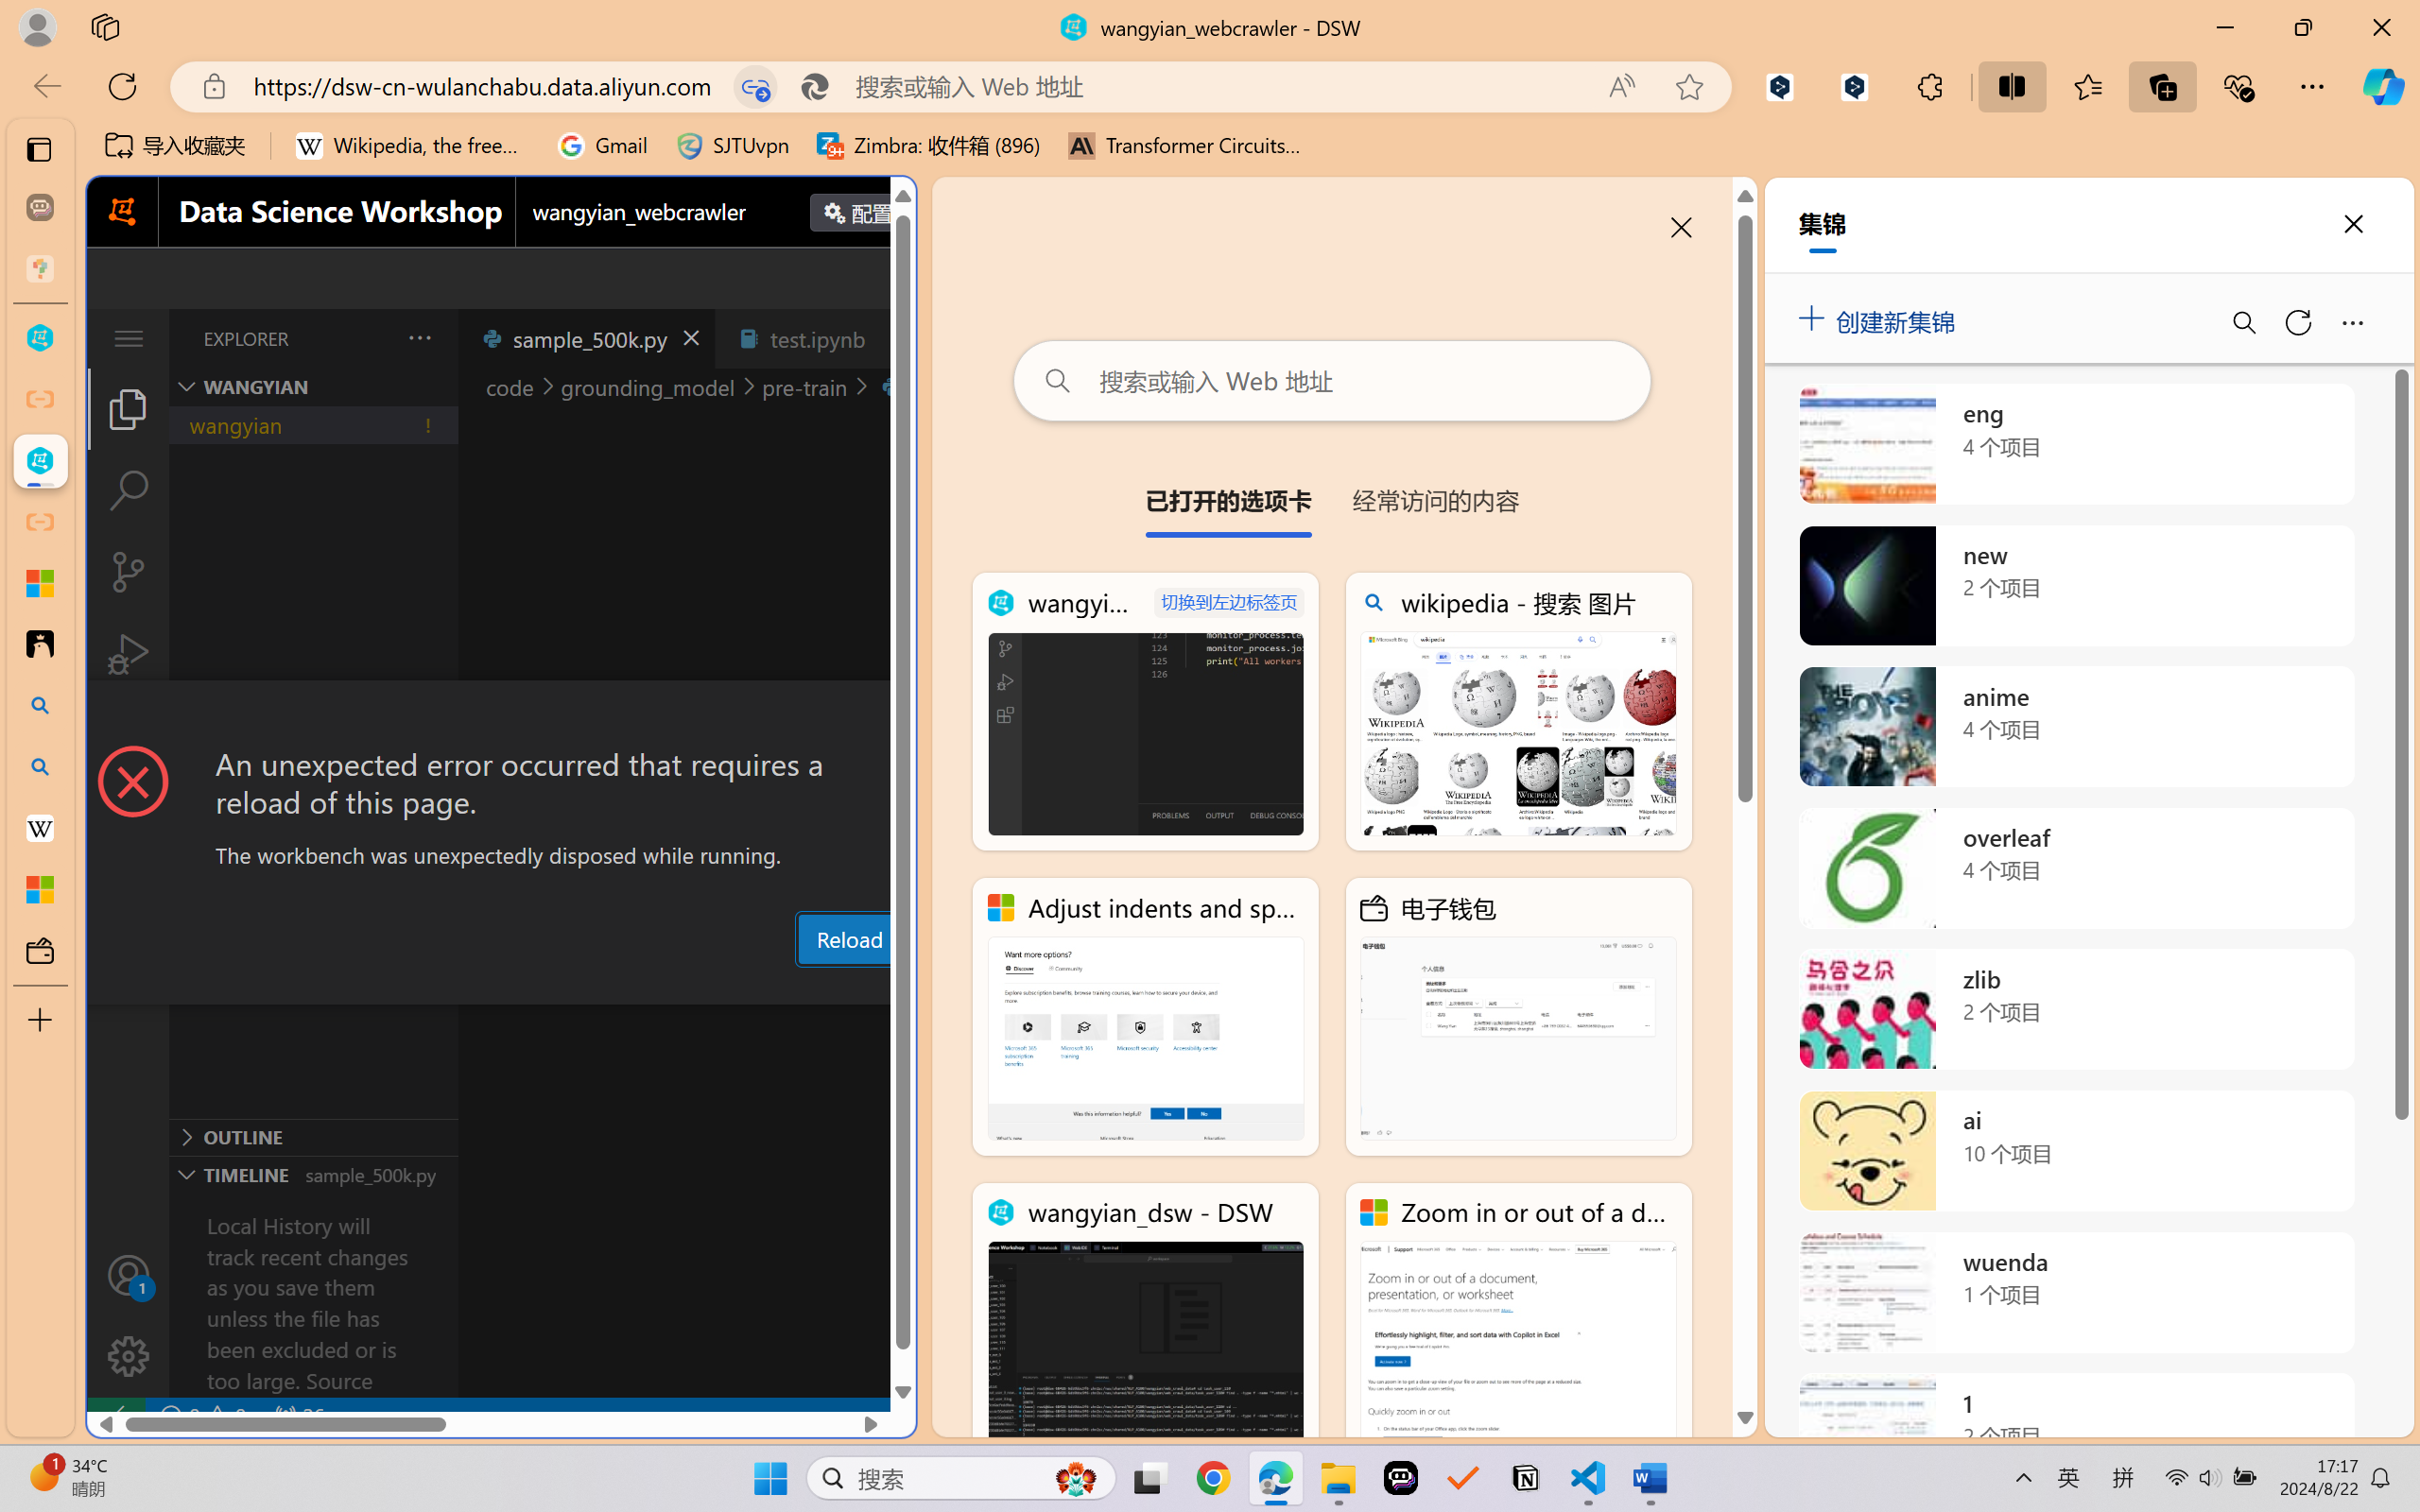  What do you see at coordinates (313, 387) in the screenshot?
I see `Explorer Section: wangyian` at bounding box center [313, 387].